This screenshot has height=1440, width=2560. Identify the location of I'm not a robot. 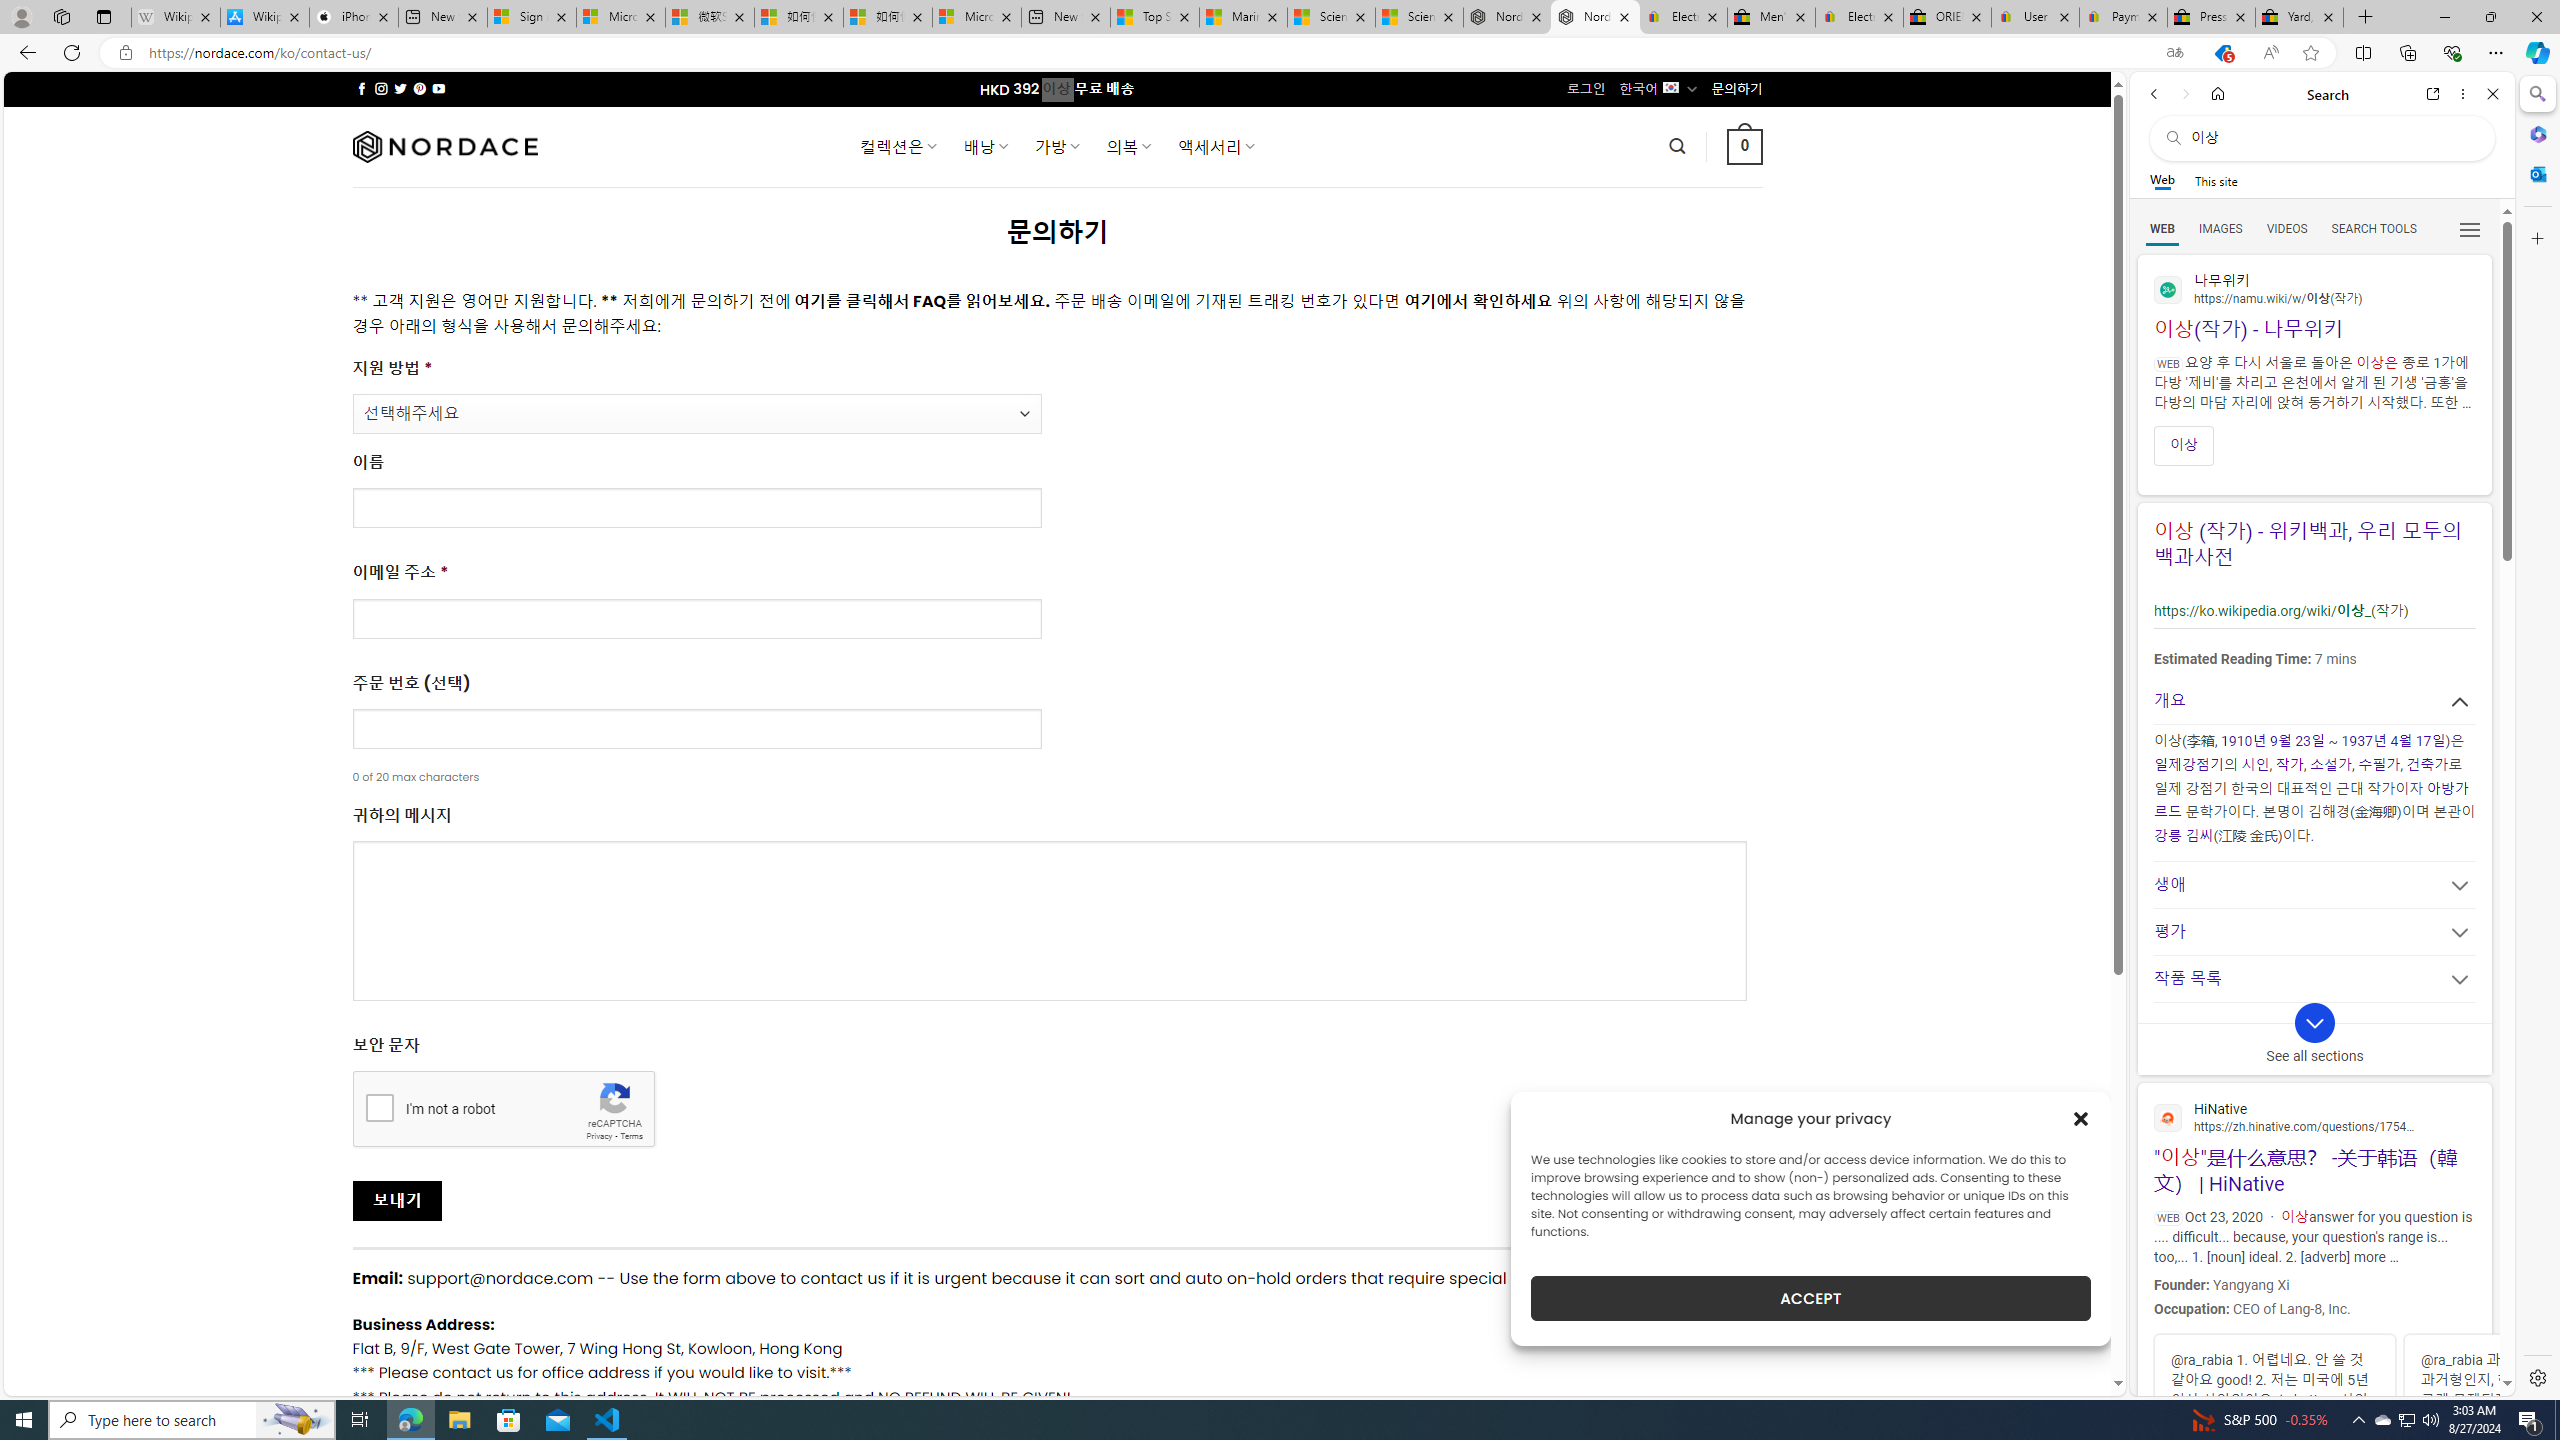
(380, 1106).